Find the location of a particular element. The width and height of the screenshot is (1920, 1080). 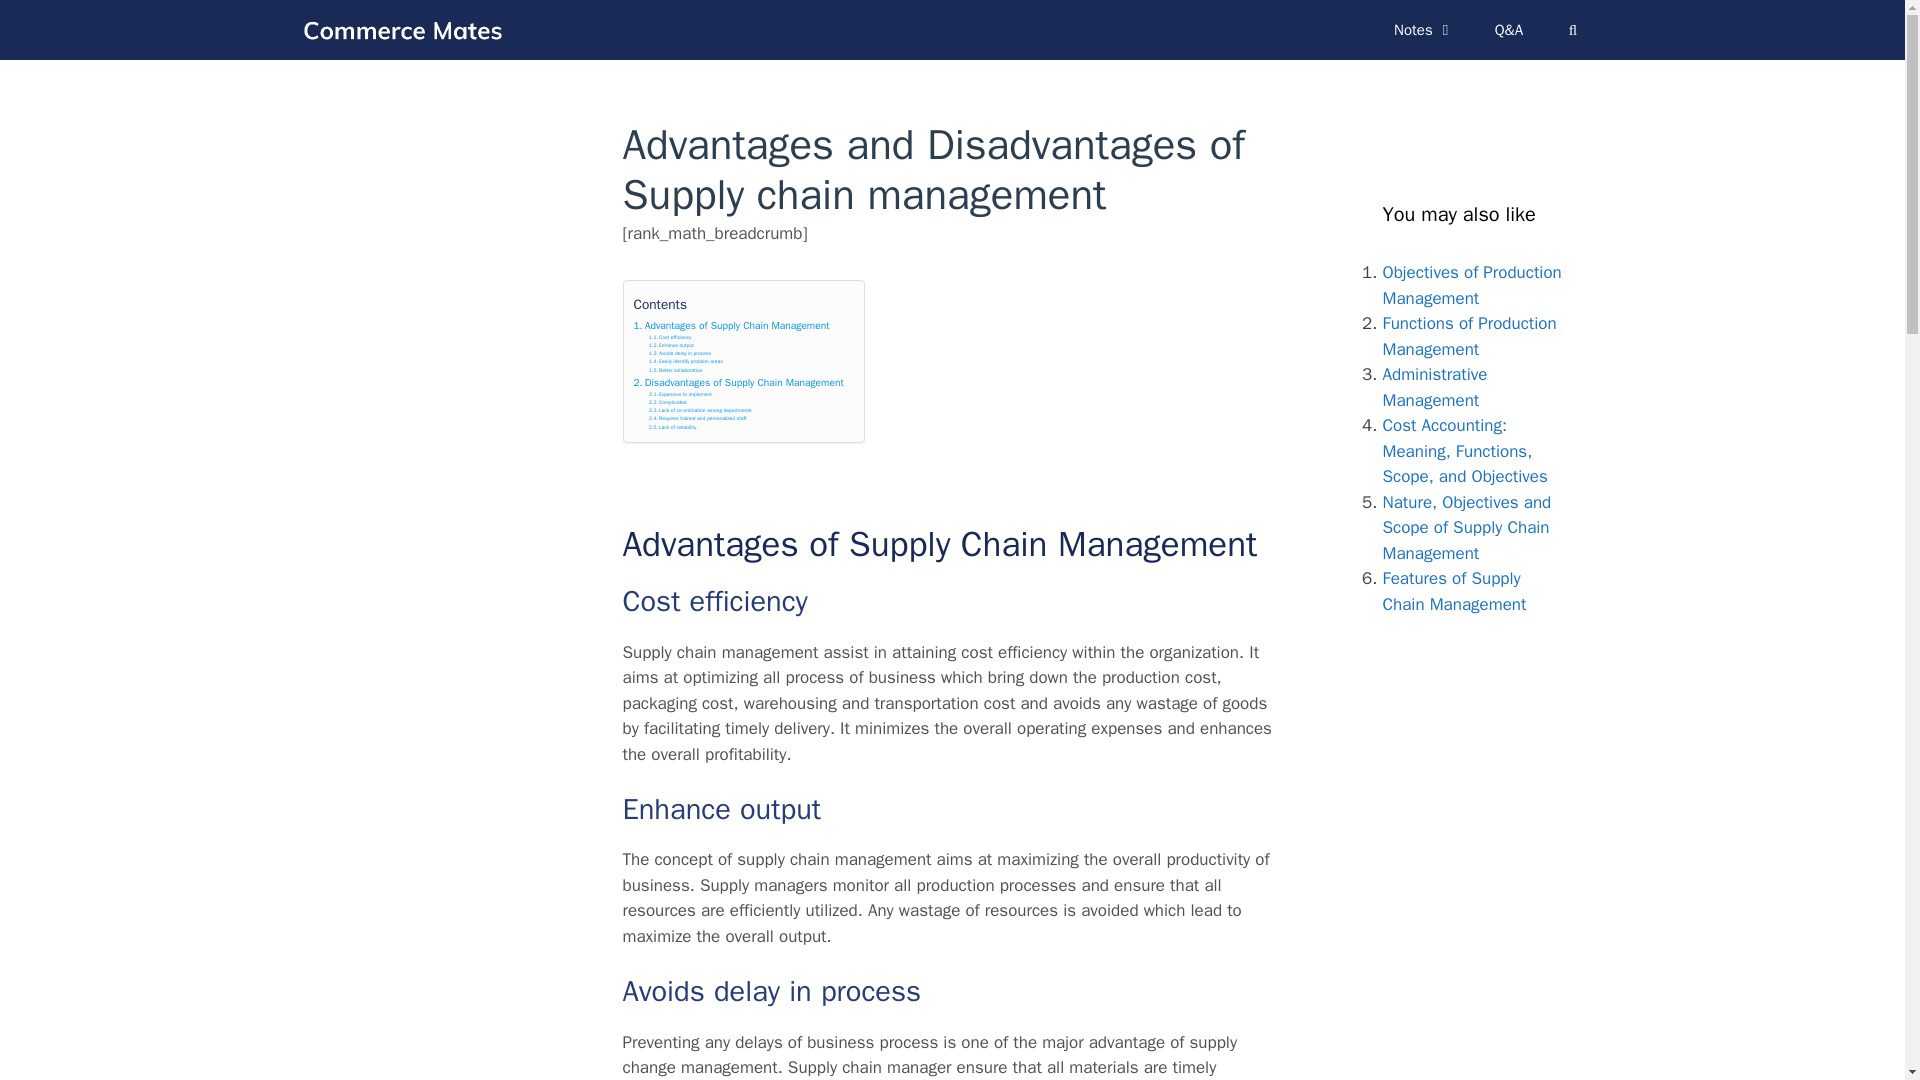

Notes is located at coordinates (1424, 30).